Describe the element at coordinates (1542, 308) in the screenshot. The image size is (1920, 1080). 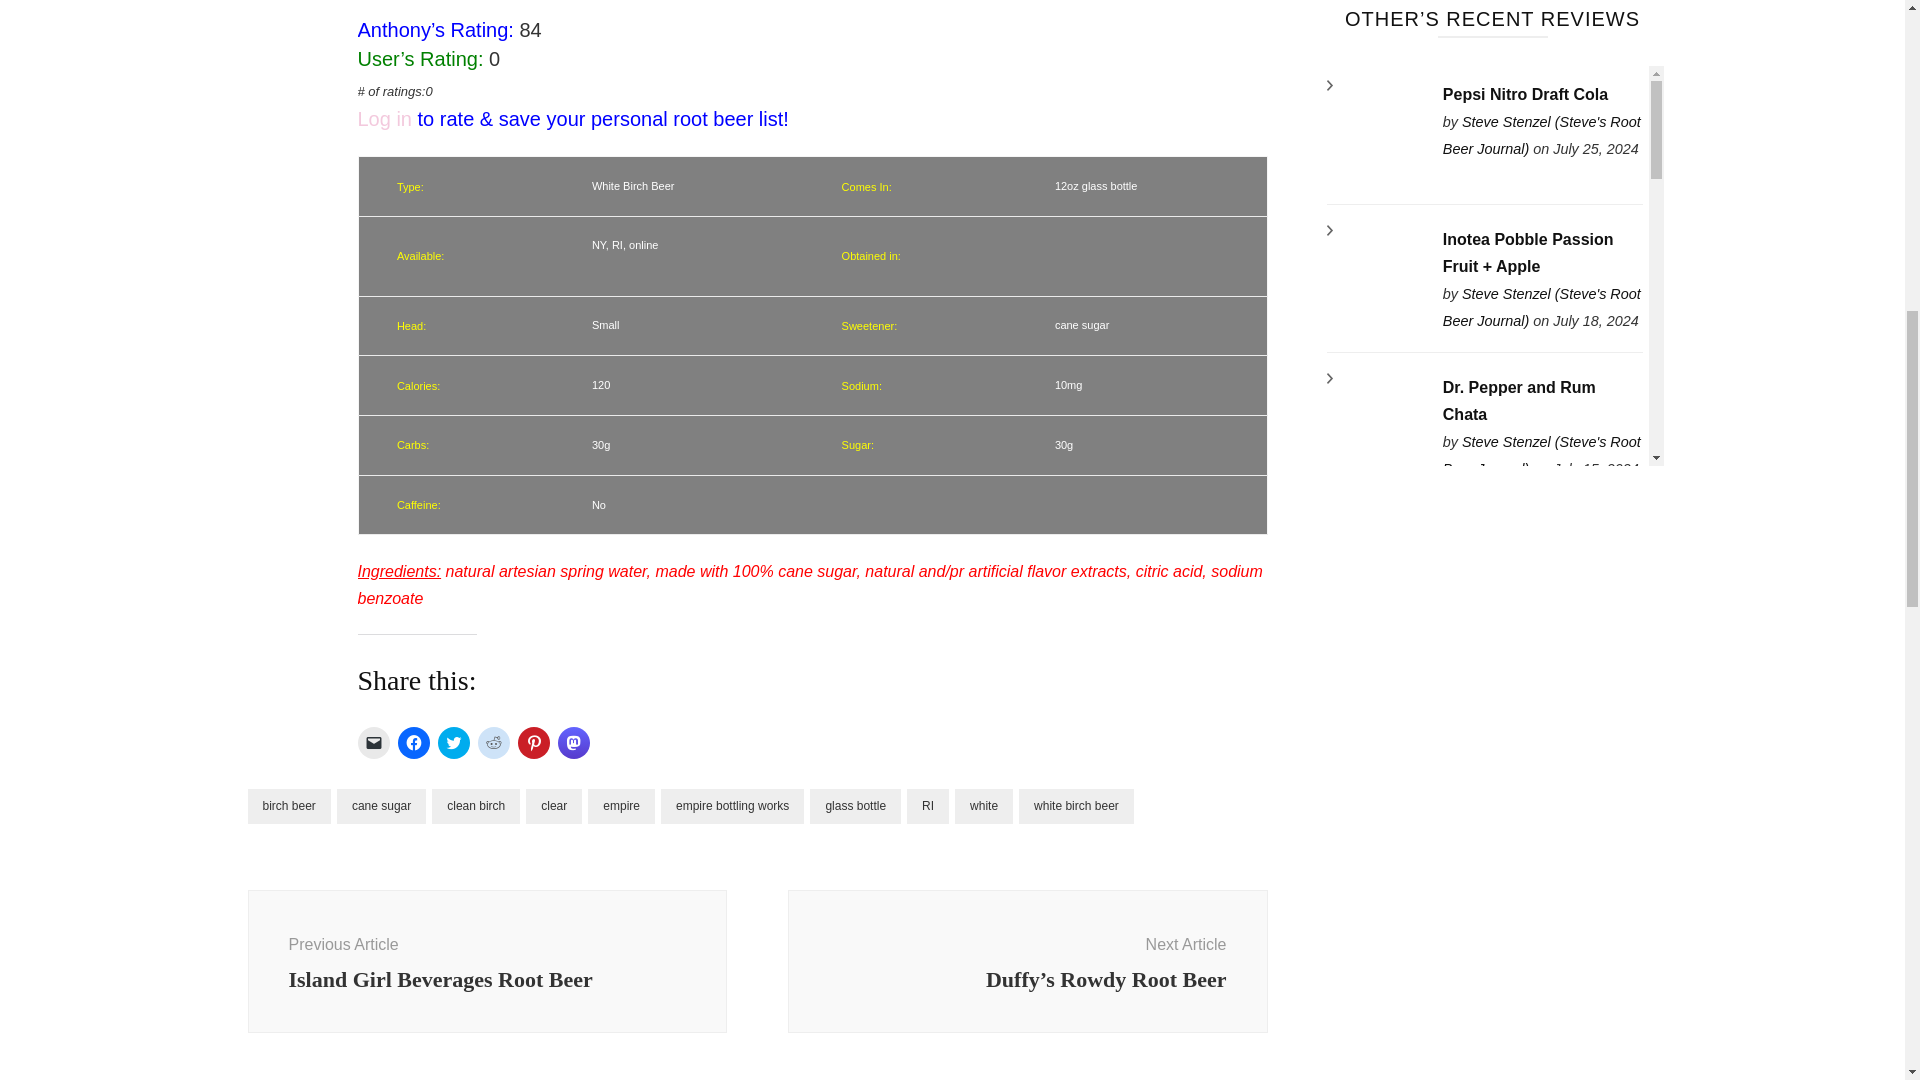
I see `rootbeerjournal.blogspot.com` at that location.